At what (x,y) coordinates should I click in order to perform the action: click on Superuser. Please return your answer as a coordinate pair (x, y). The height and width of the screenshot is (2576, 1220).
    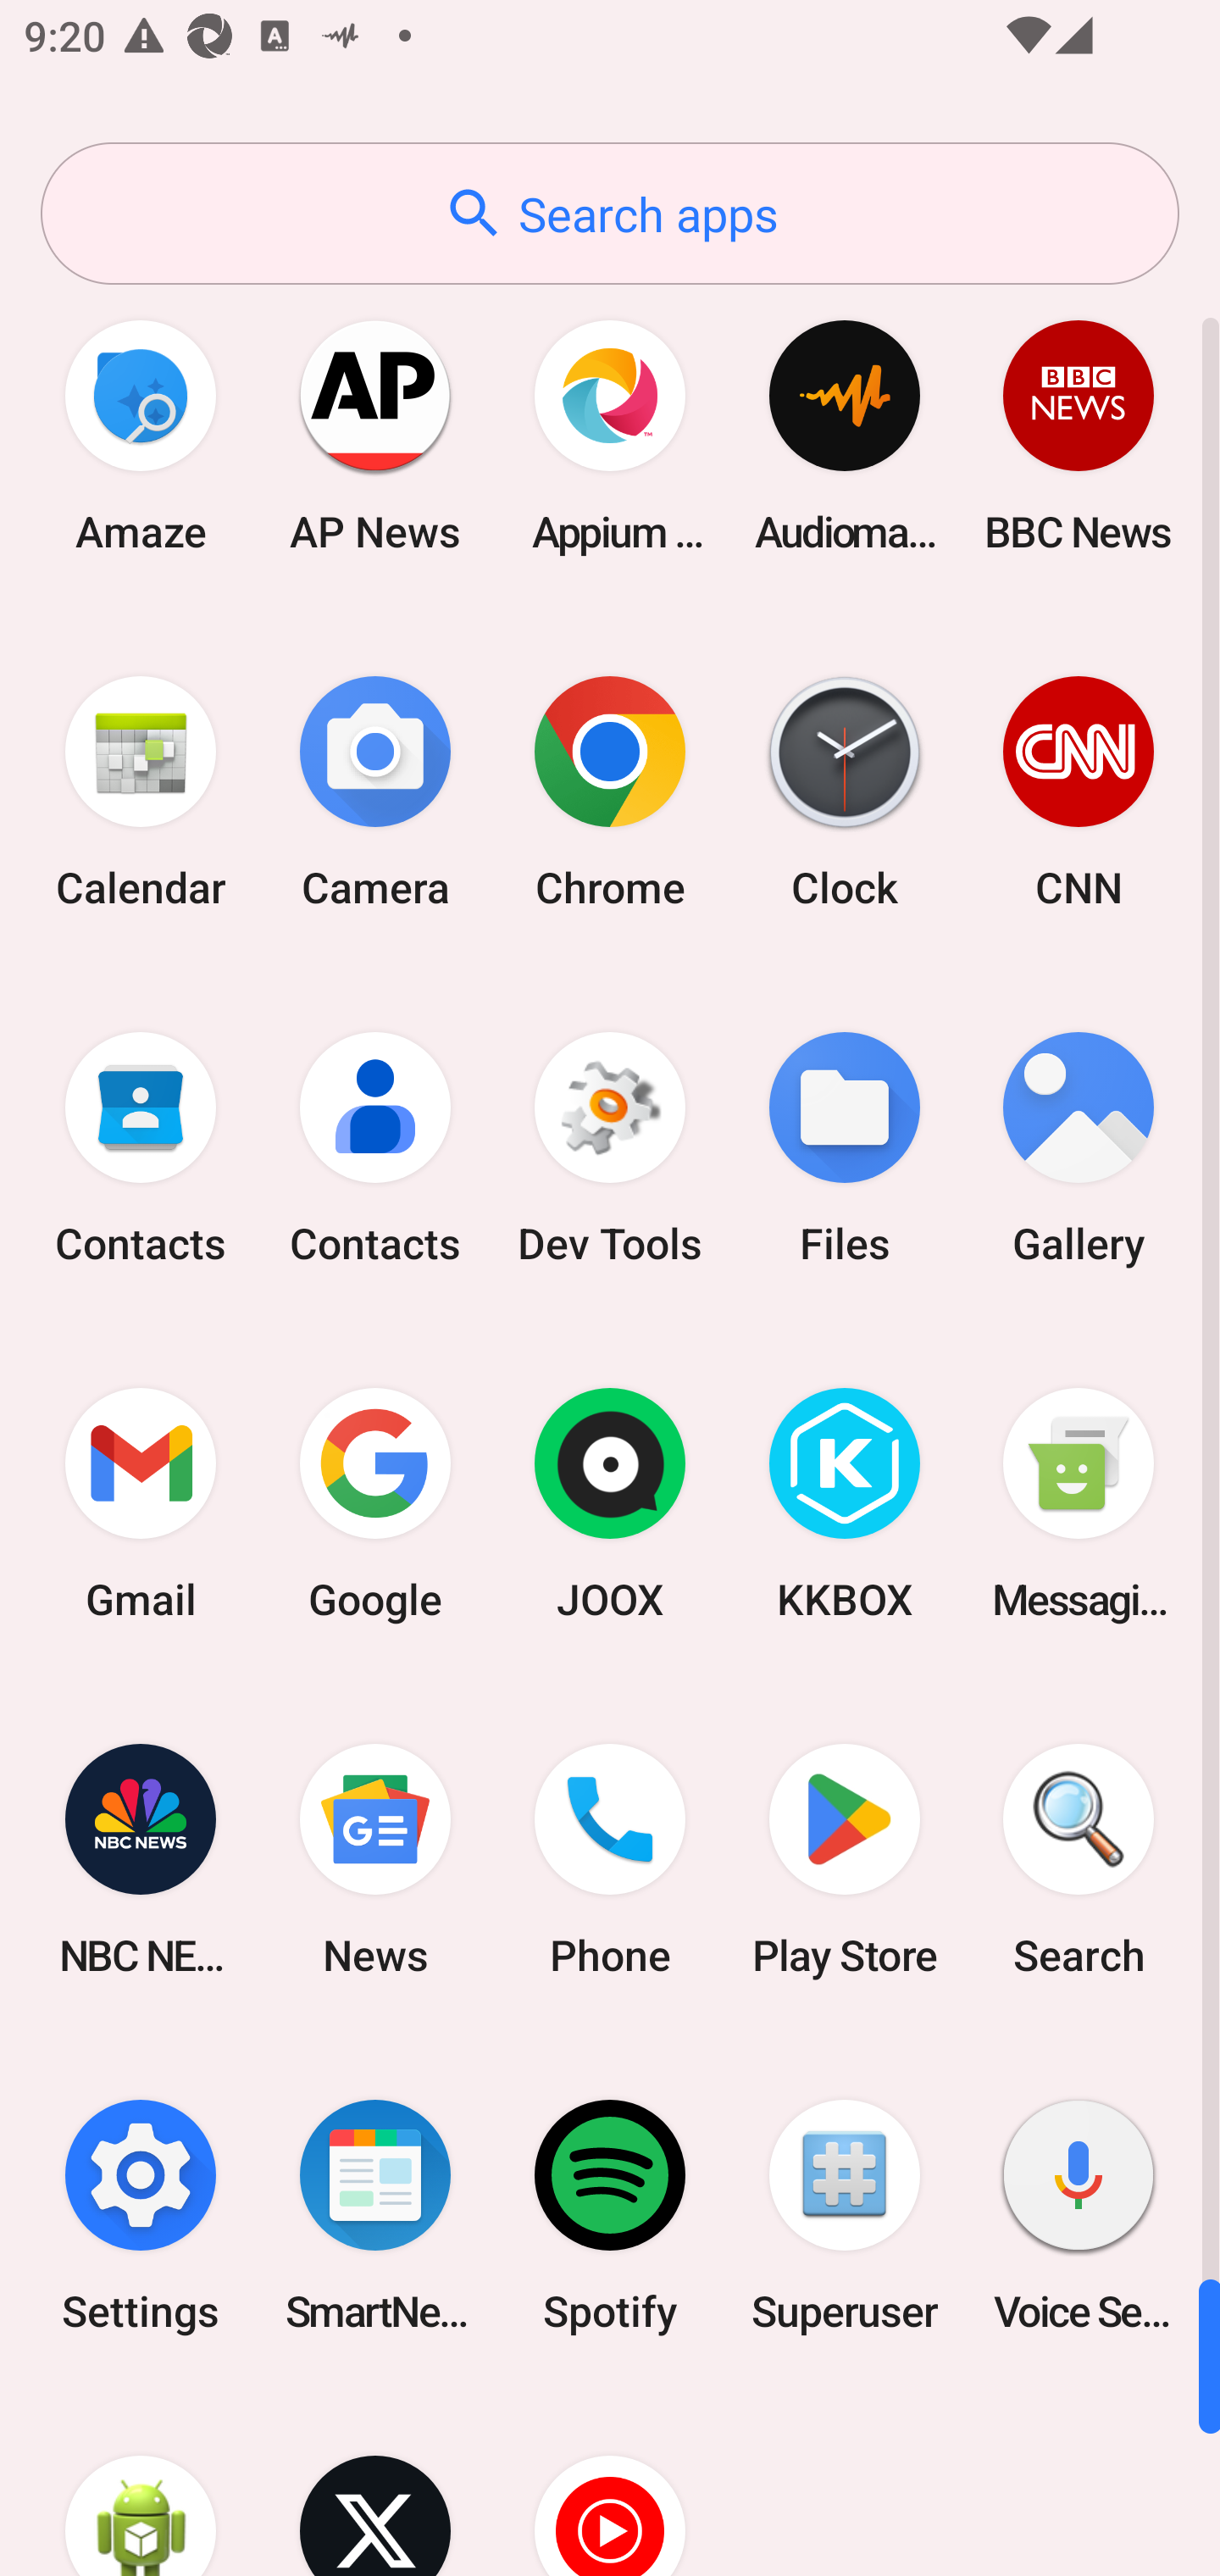
    Looking at the image, I should click on (844, 2215).